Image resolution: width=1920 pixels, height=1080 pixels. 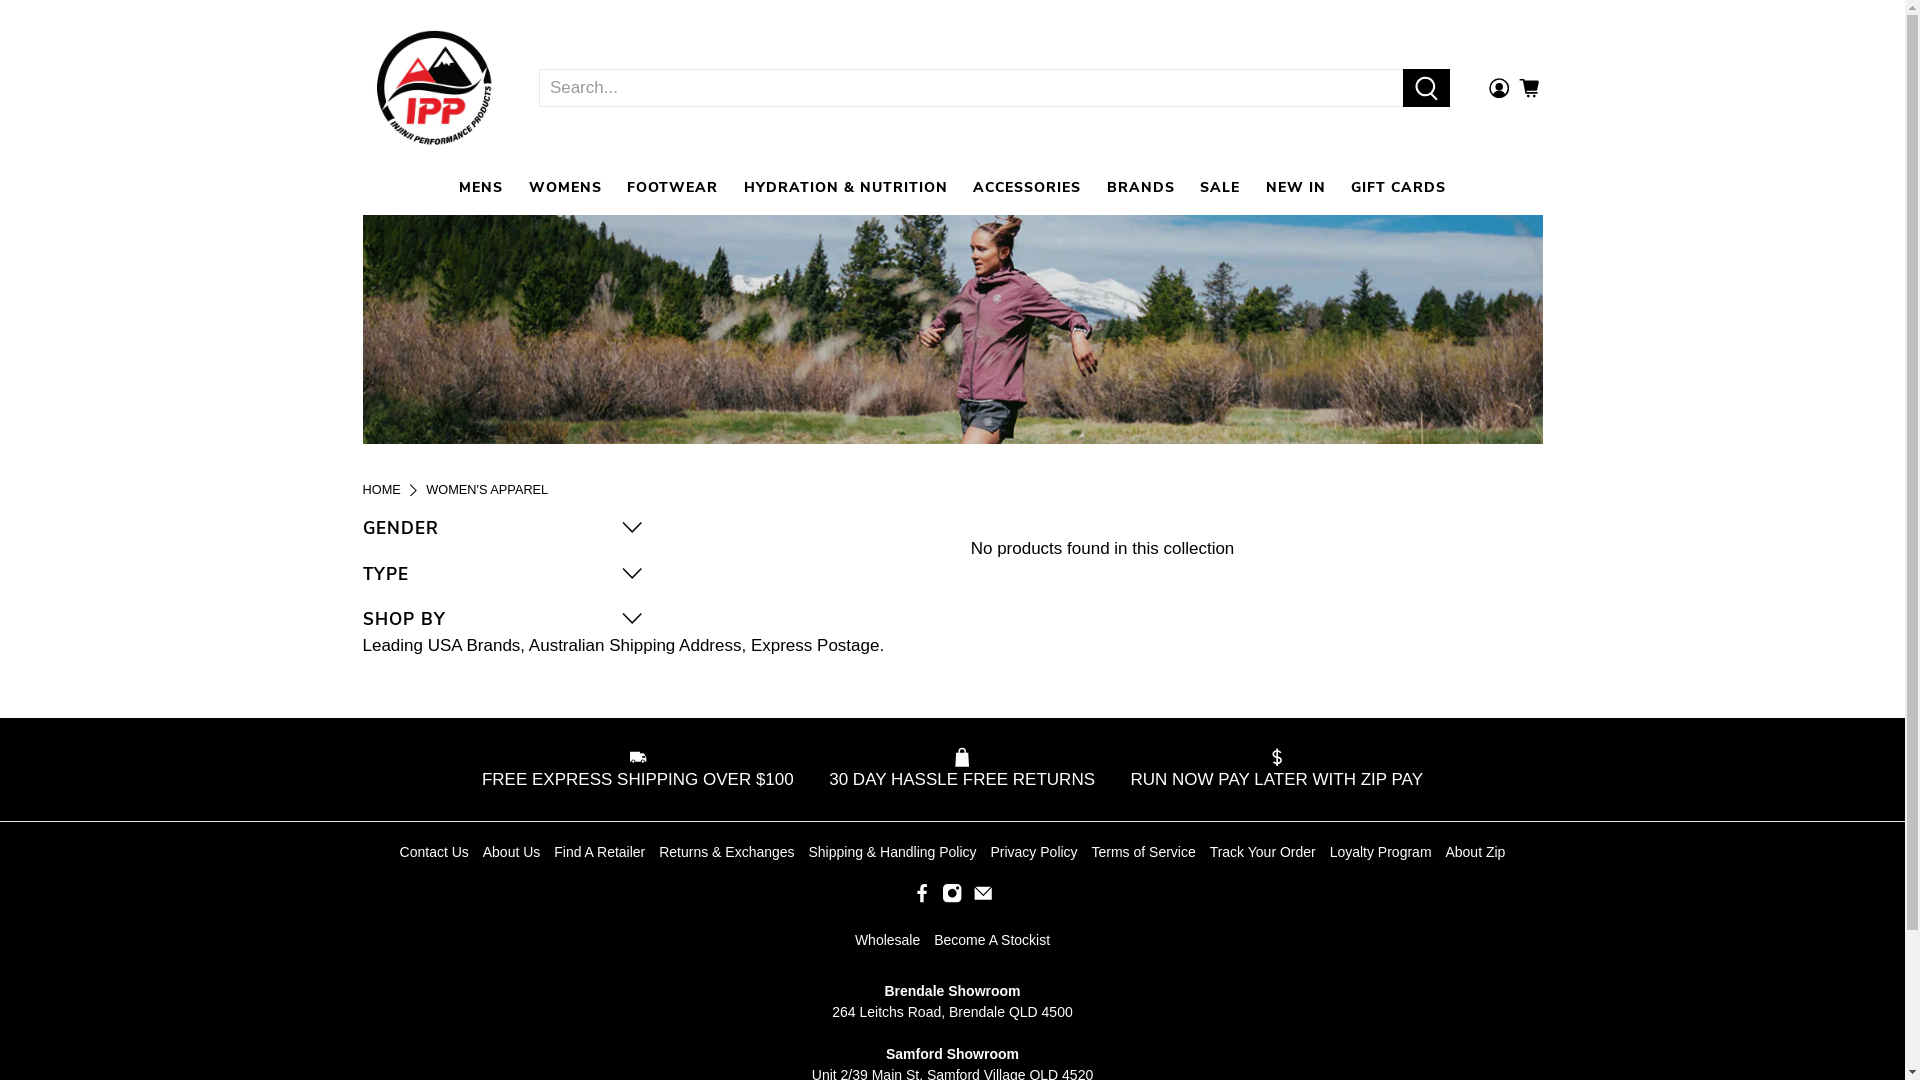 What do you see at coordinates (512, 852) in the screenshot?
I see `About Us` at bounding box center [512, 852].